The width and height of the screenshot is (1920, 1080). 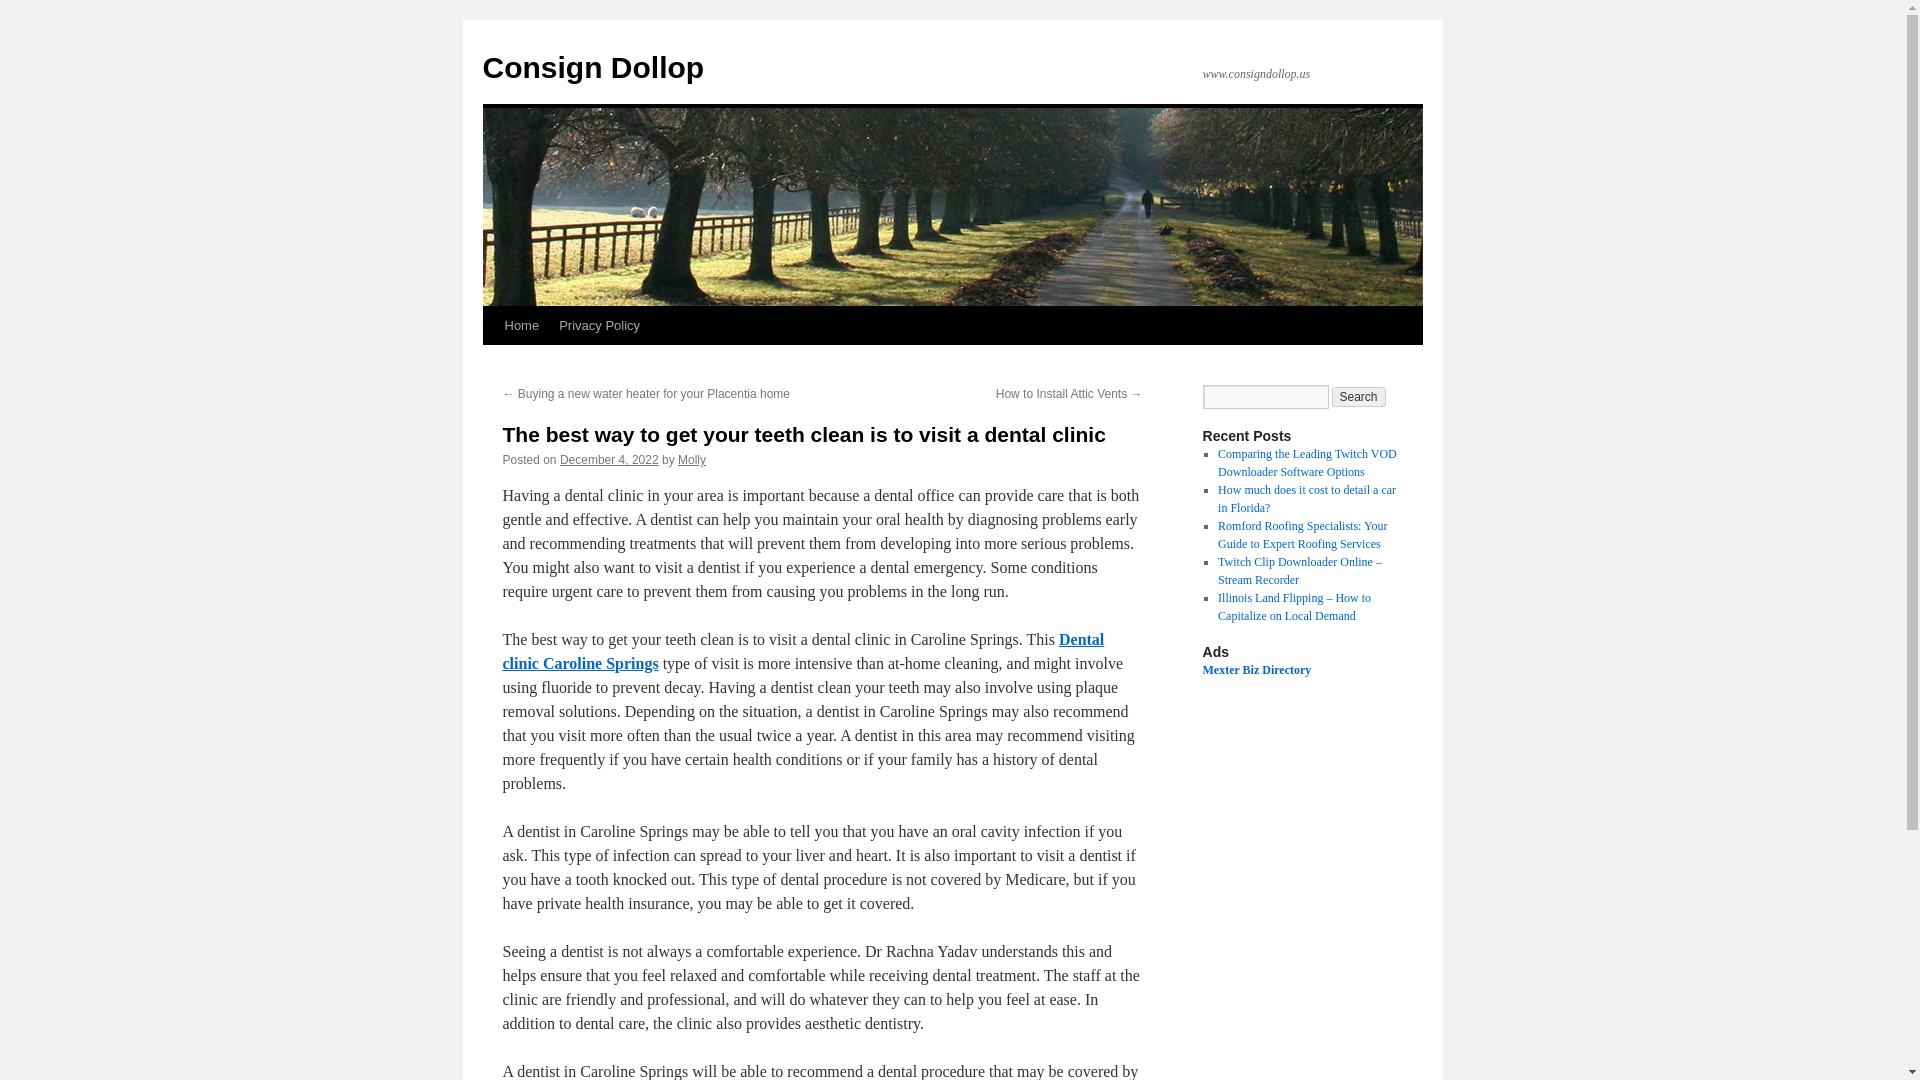 I want to click on Home, so click(x=521, y=325).